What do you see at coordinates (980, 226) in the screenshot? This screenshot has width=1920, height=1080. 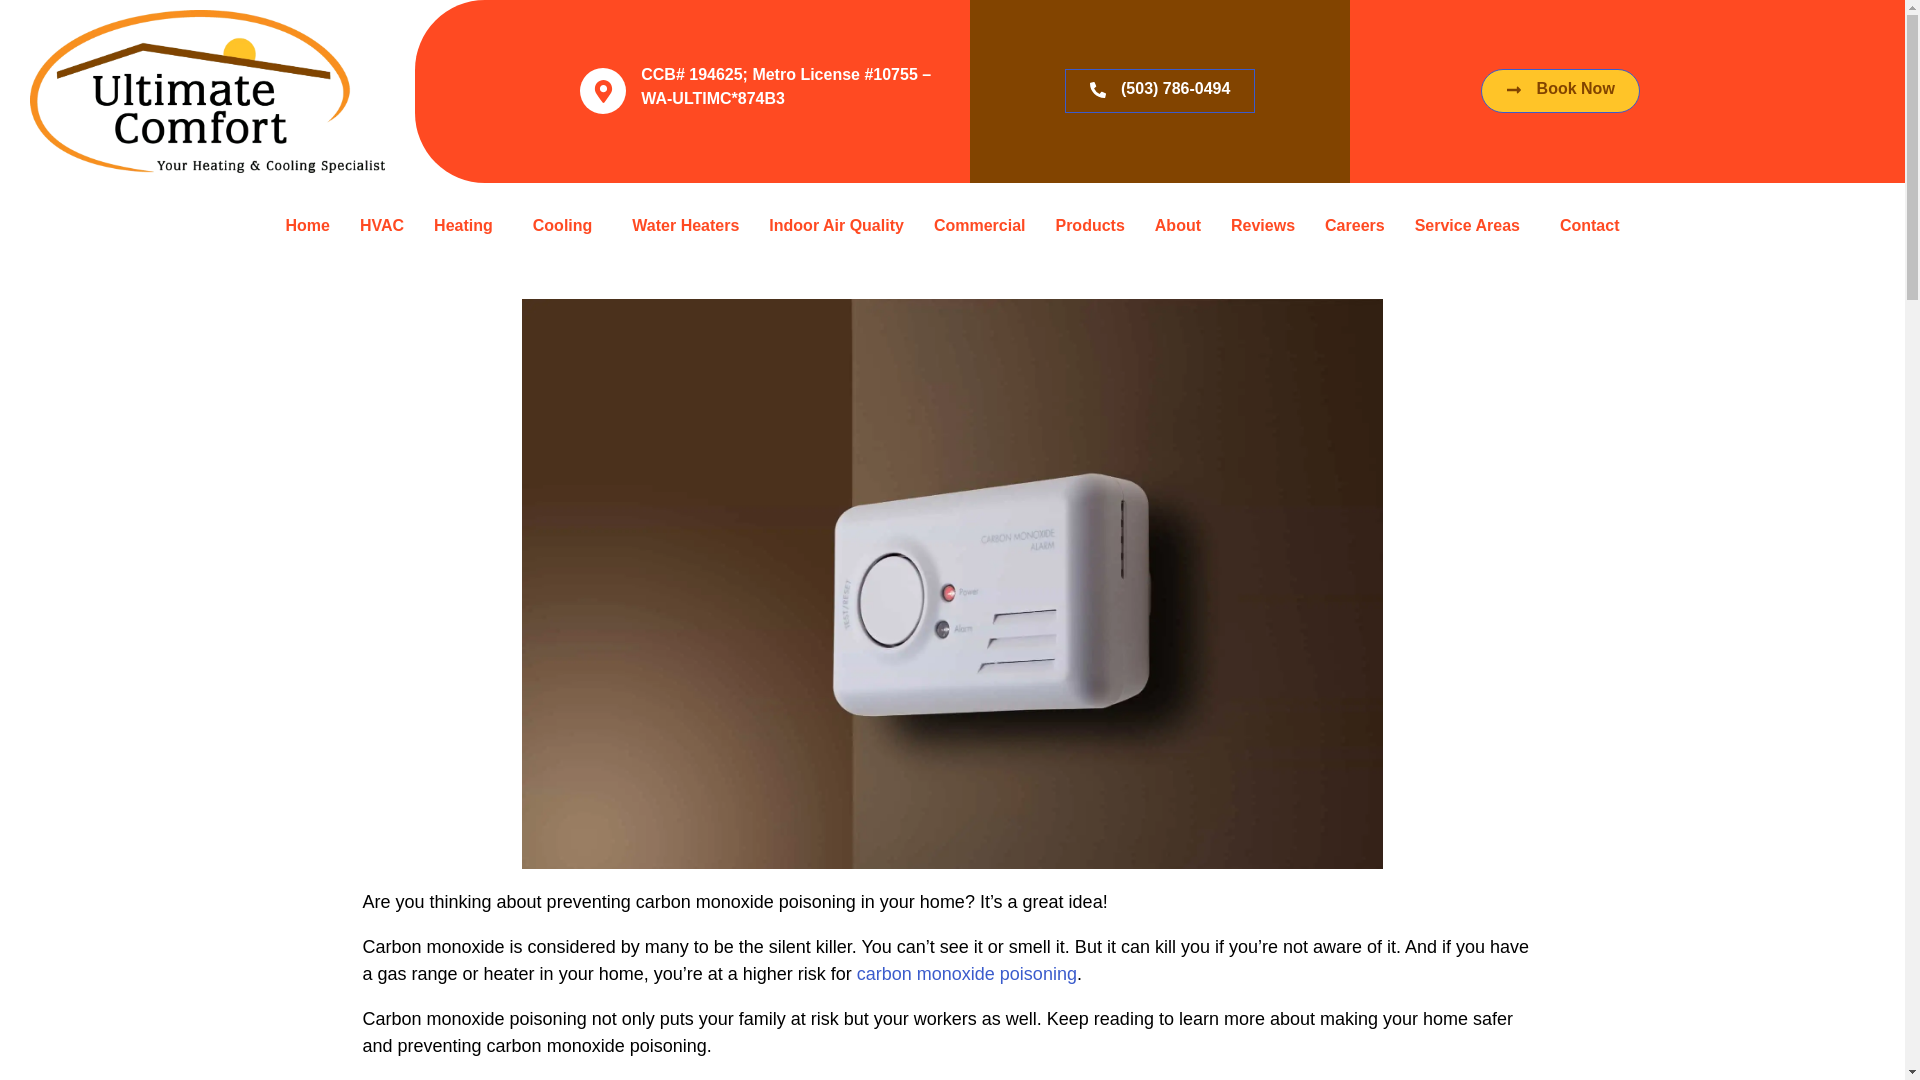 I see `Commercial` at bounding box center [980, 226].